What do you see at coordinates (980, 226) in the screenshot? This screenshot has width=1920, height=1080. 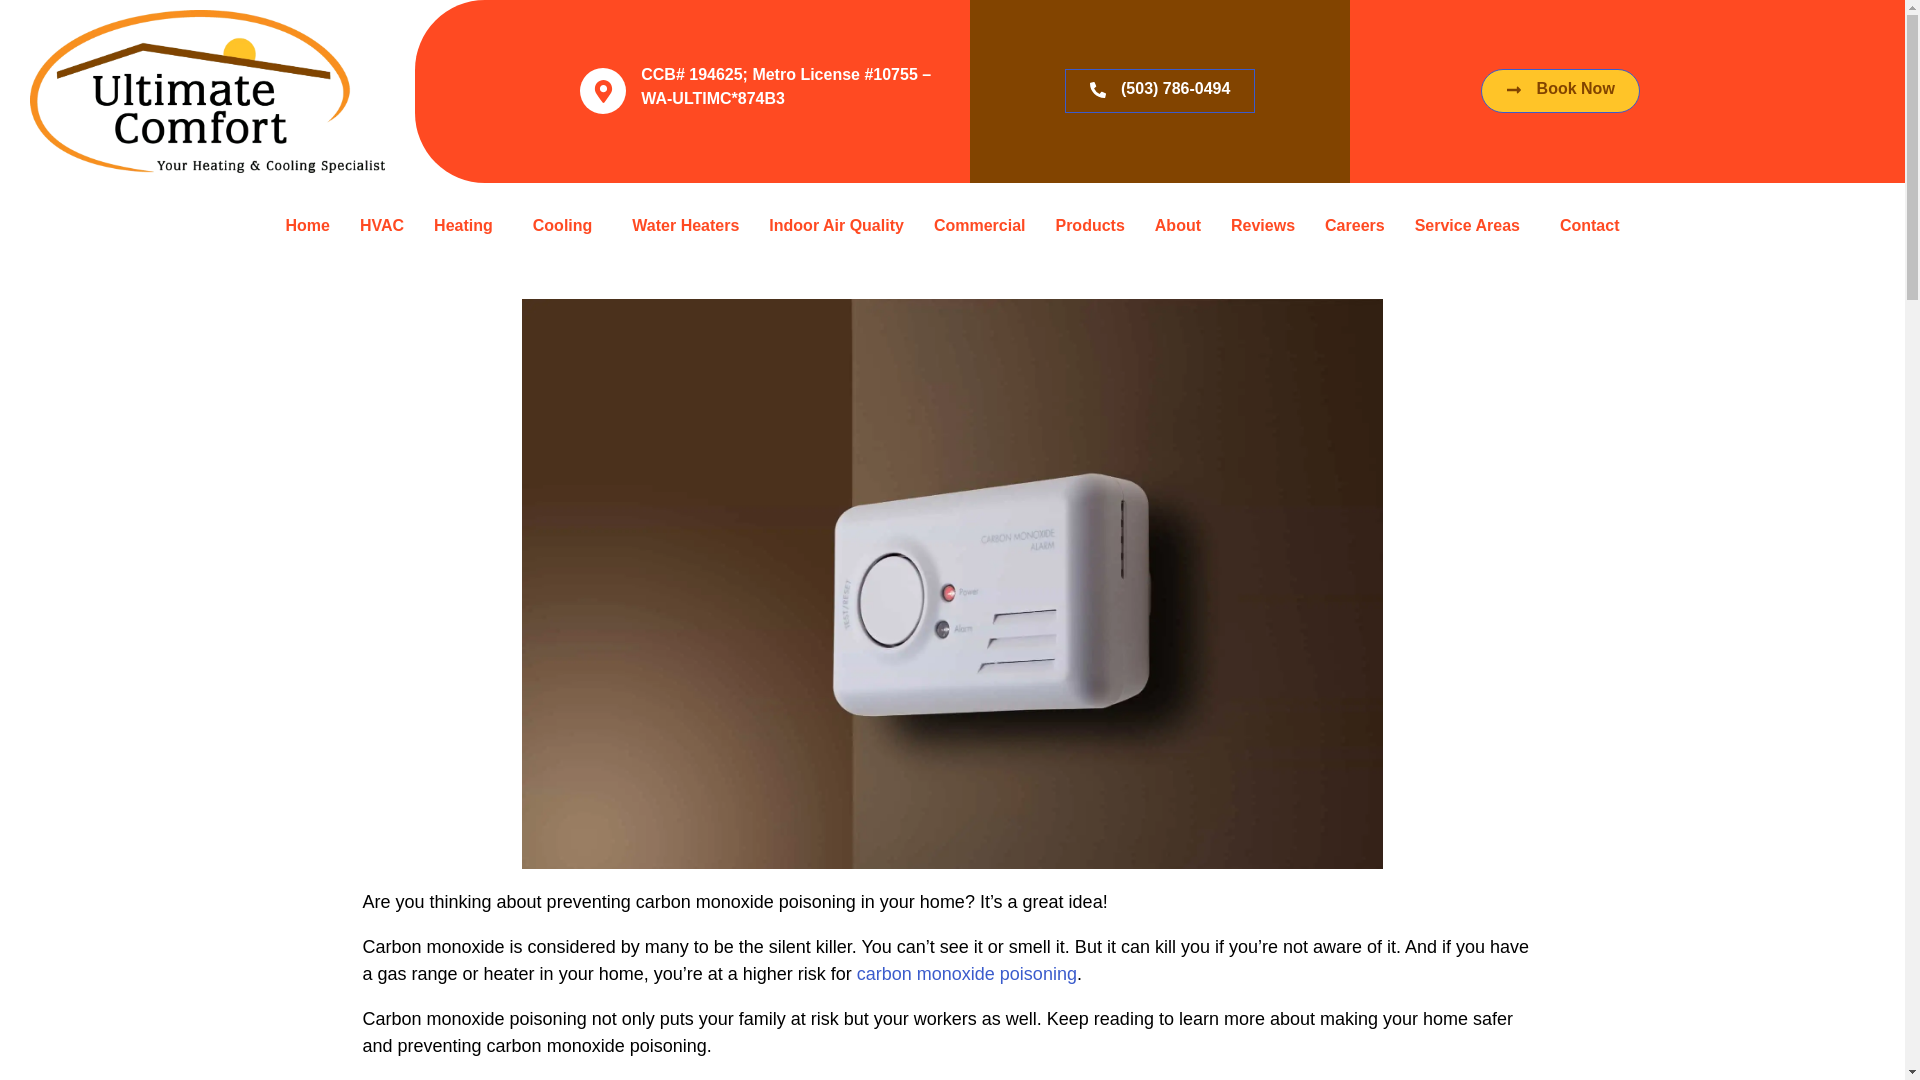 I see `Commercial` at bounding box center [980, 226].